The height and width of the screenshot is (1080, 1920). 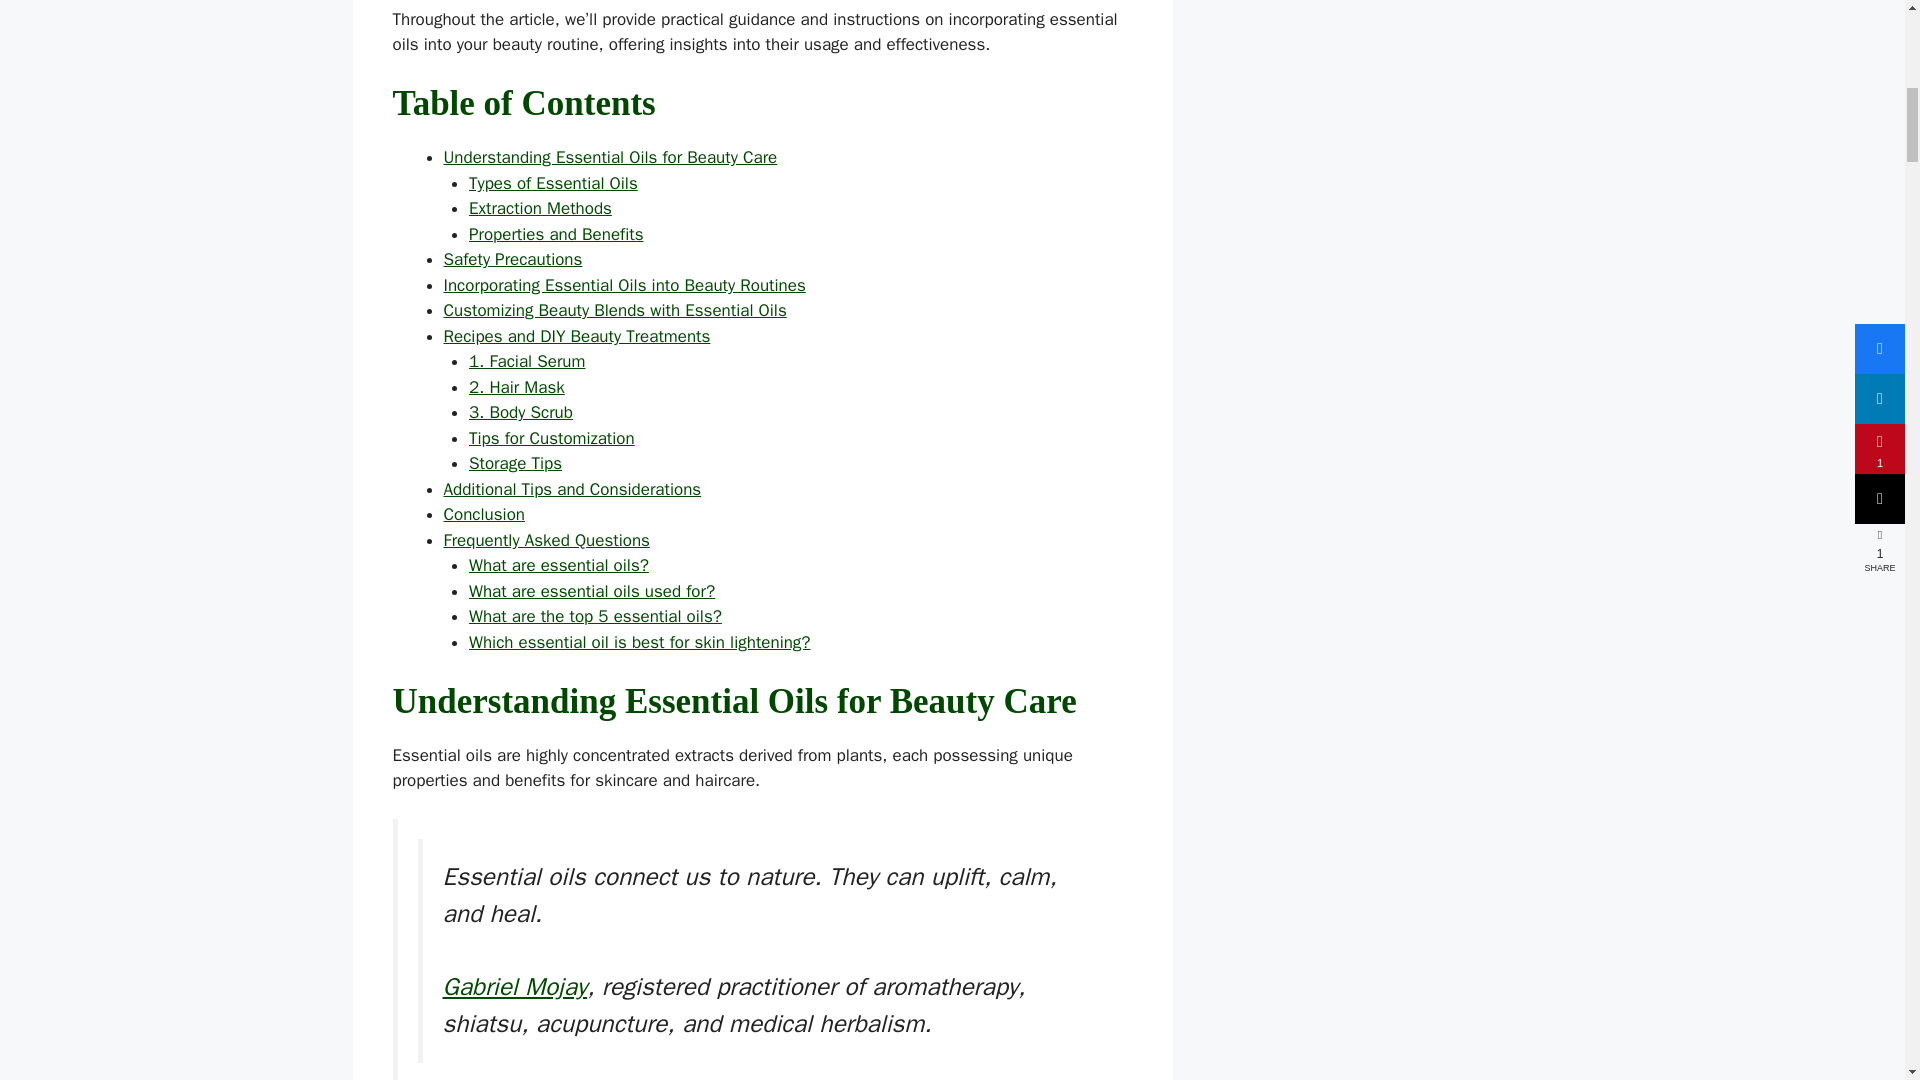 I want to click on Safety Precautions, so click(x=513, y=260).